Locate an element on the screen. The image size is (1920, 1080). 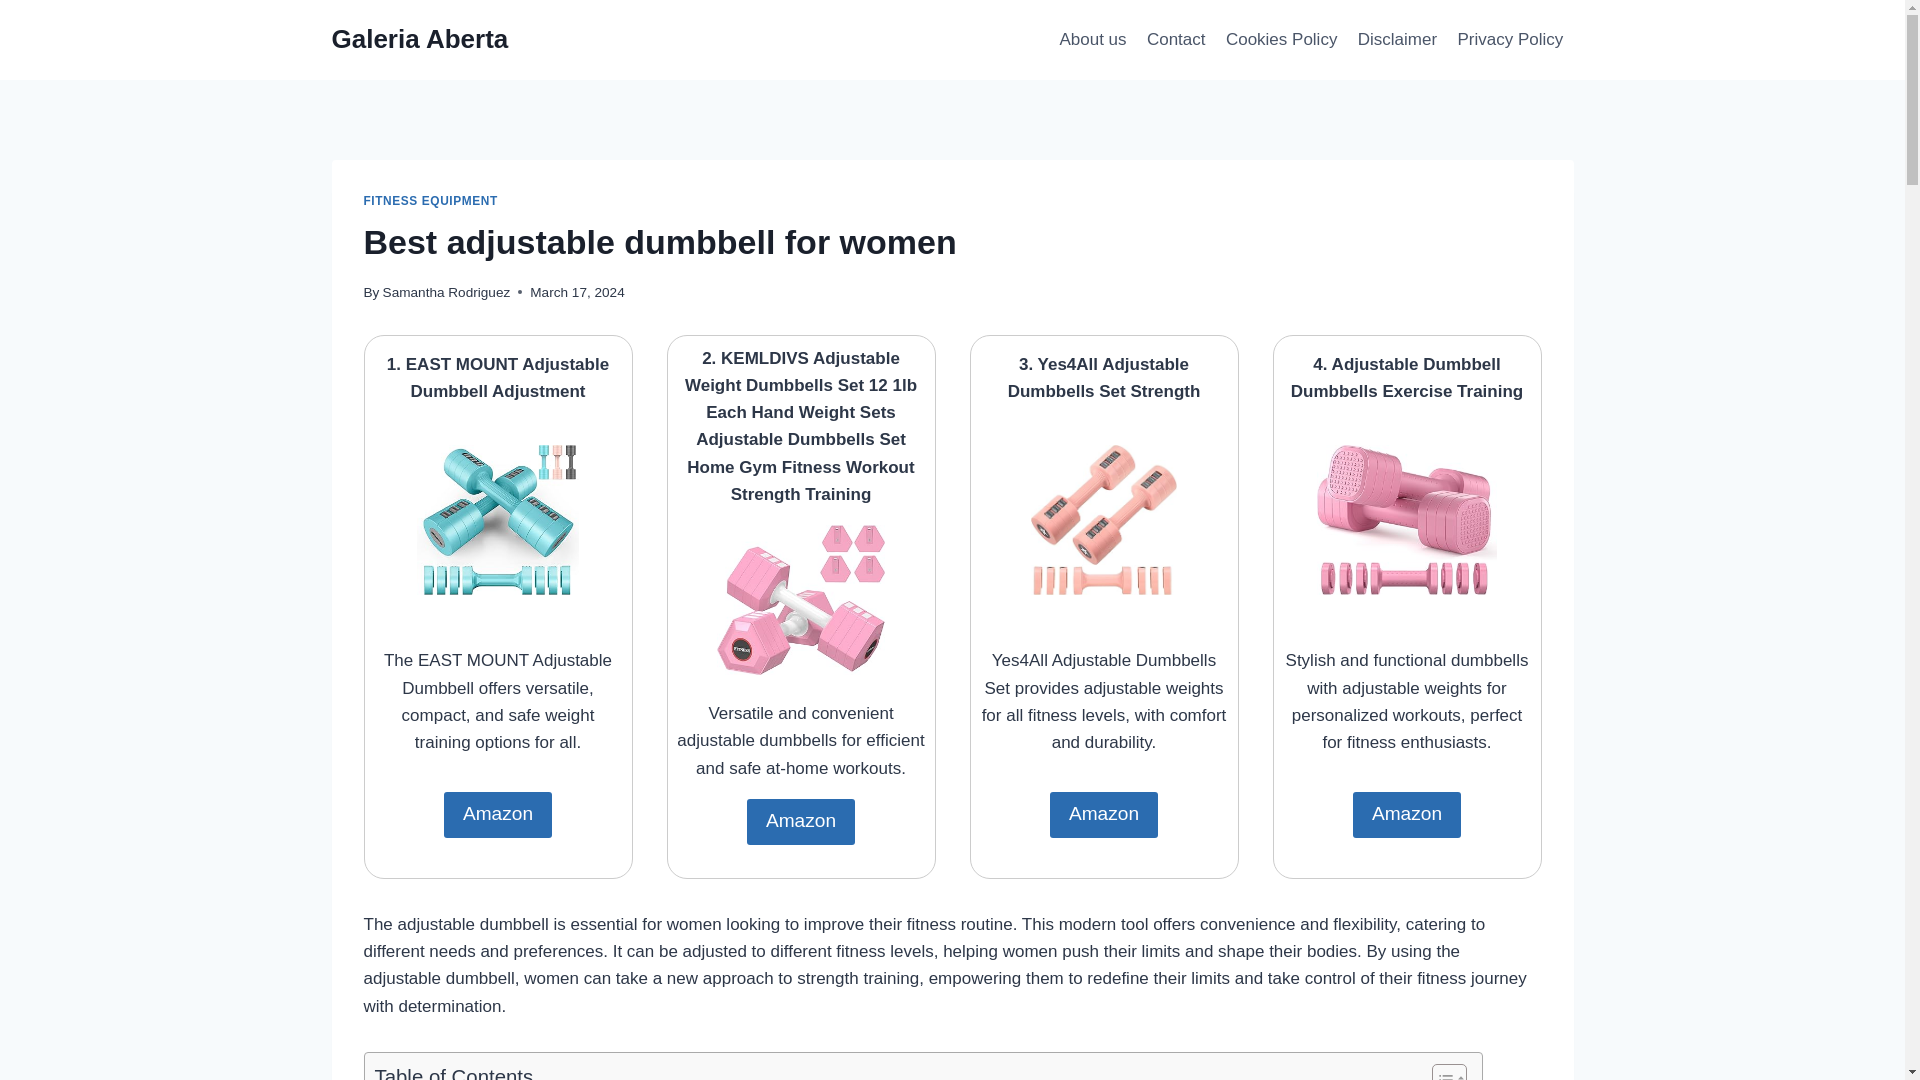
Disclaimer is located at coordinates (1397, 40).